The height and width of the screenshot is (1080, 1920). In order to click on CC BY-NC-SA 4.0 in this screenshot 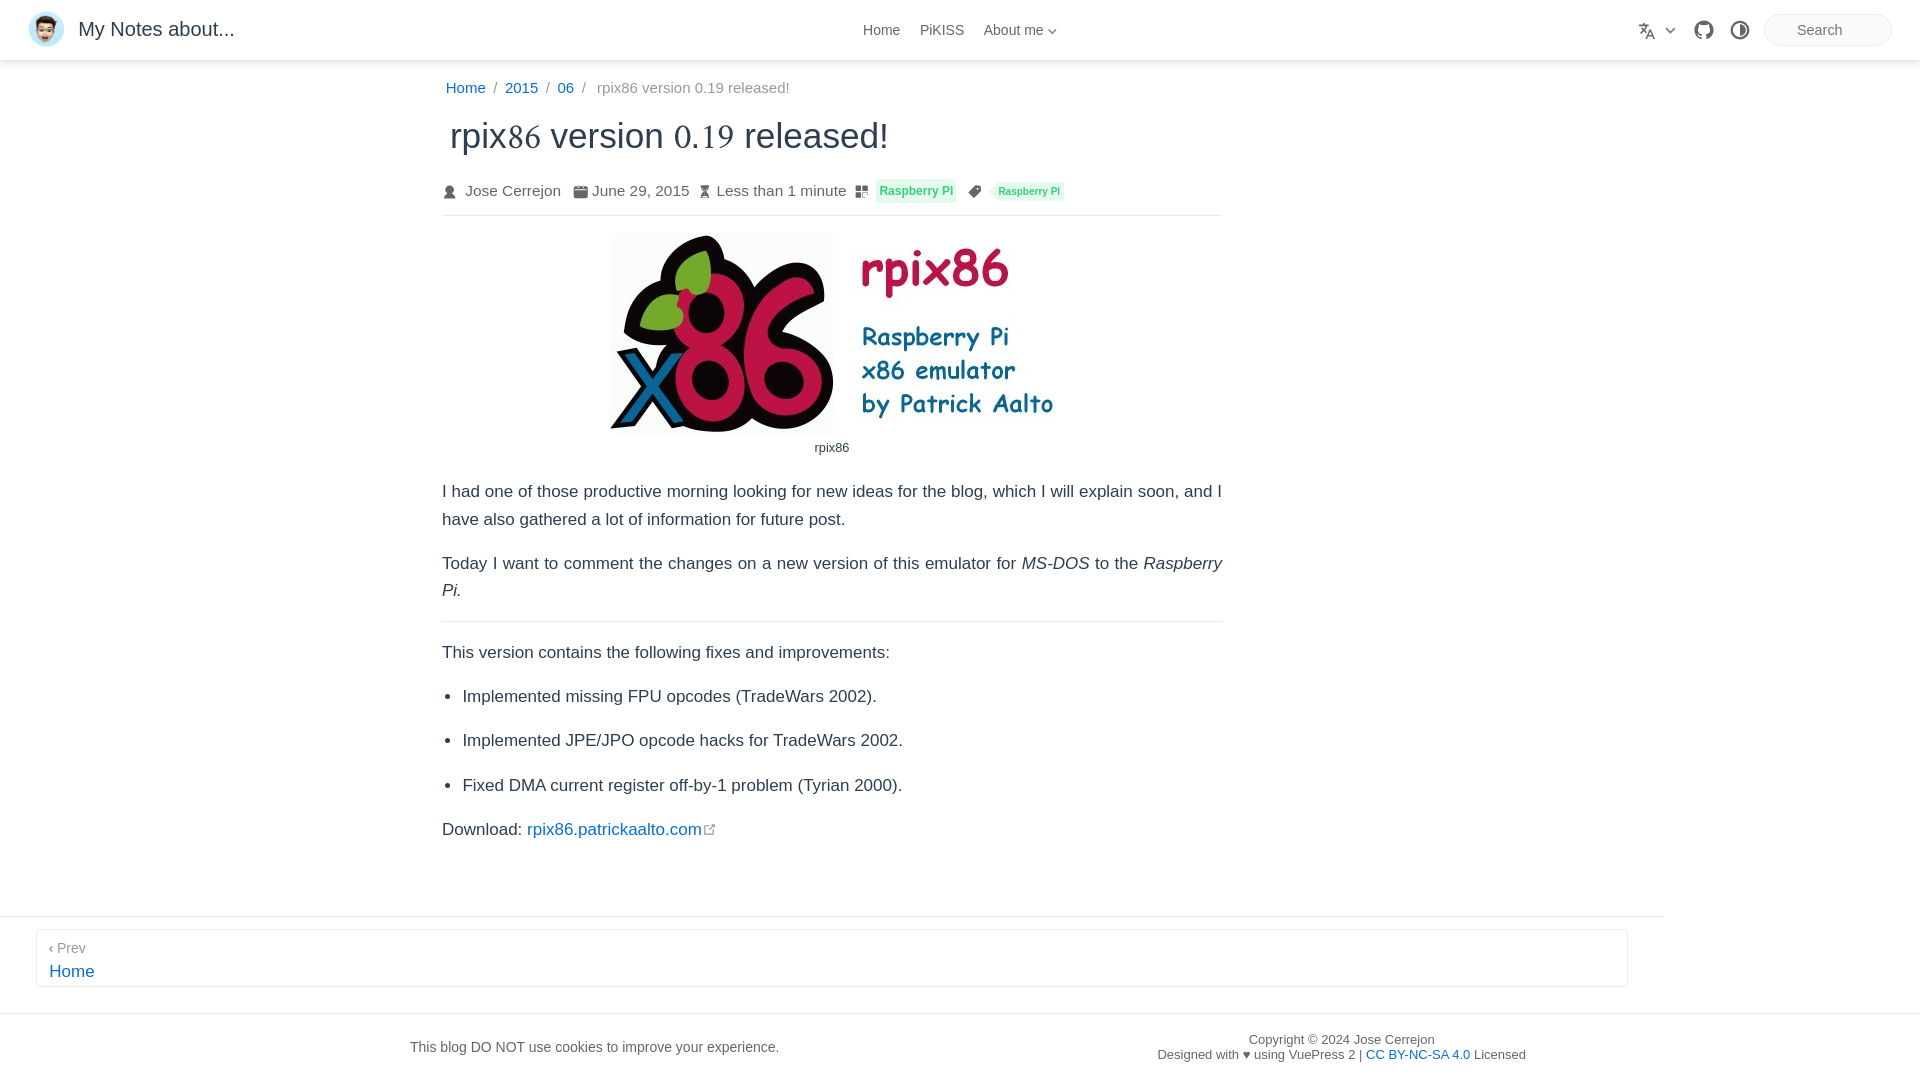, I will do `click(1019, 30)`.